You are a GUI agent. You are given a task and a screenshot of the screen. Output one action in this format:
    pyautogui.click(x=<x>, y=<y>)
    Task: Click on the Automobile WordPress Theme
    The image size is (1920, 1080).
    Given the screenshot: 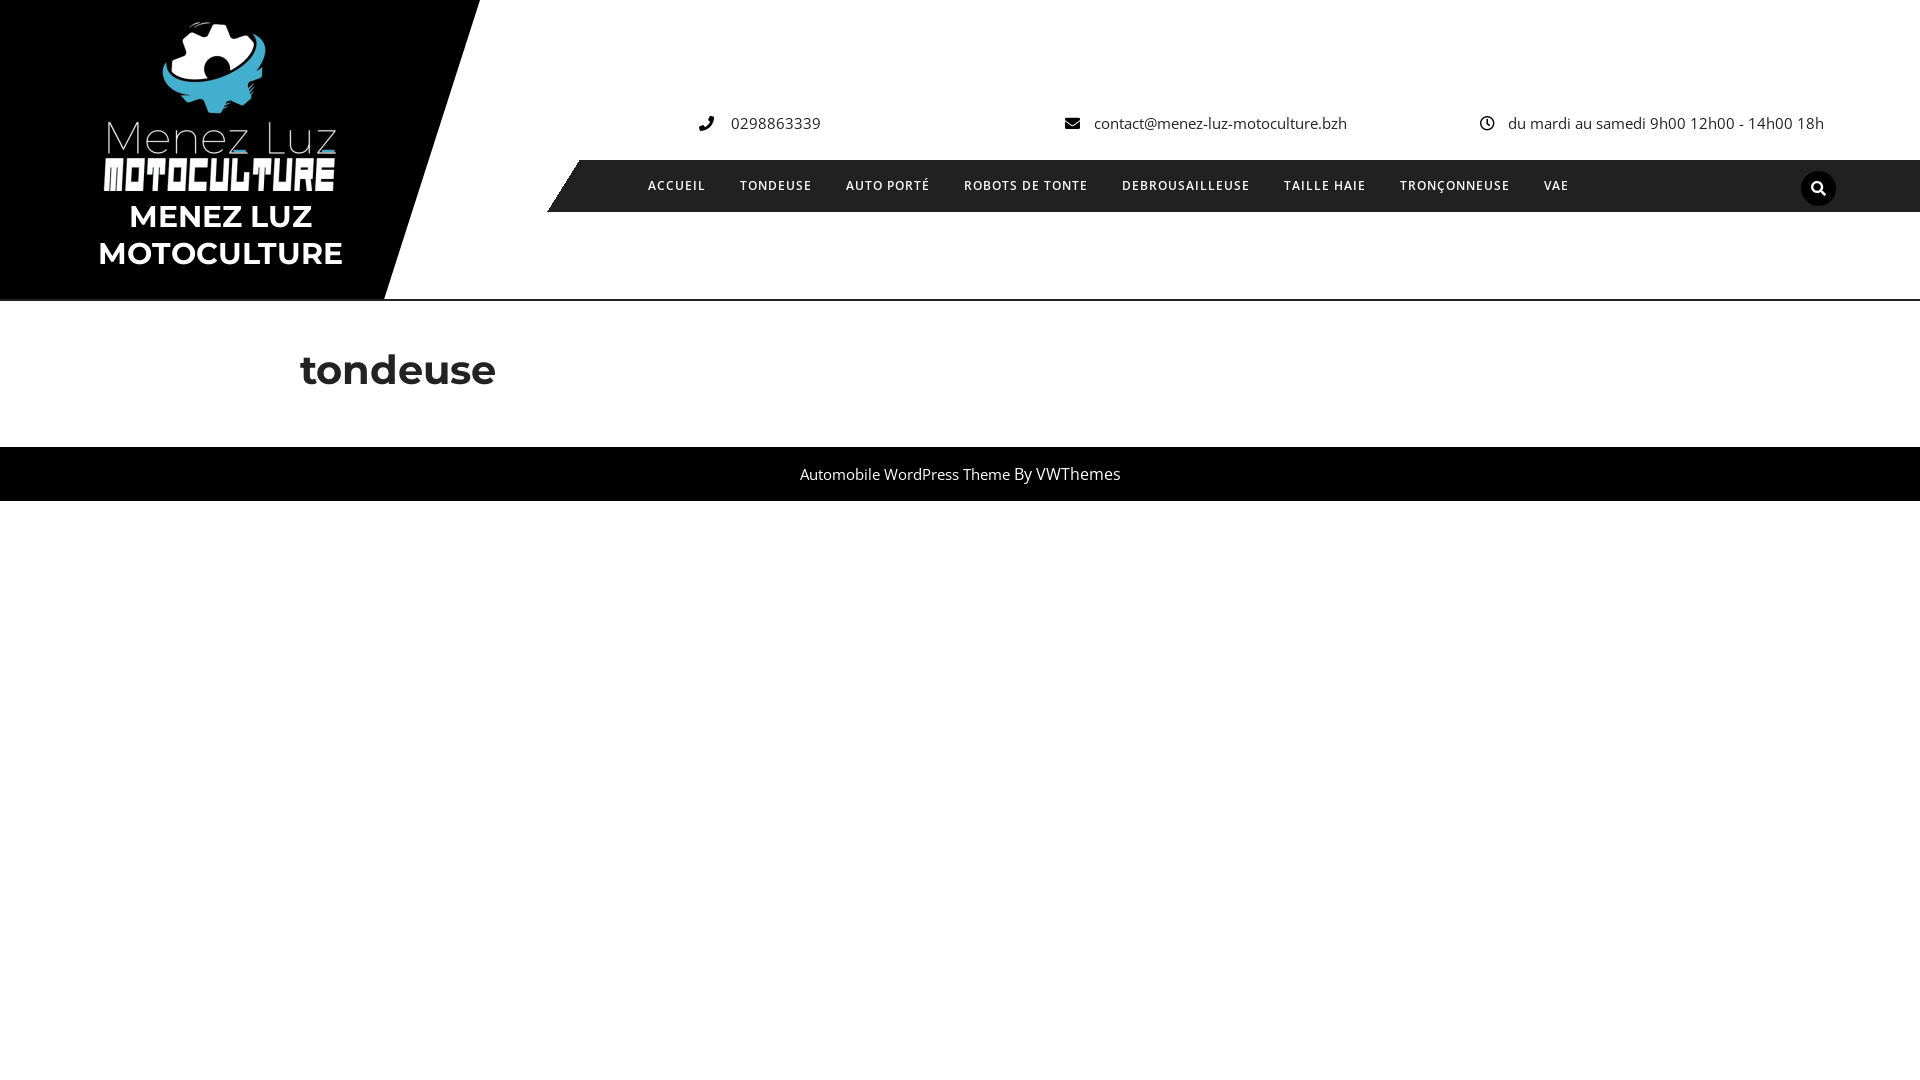 What is the action you would take?
    pyautogui.click(x=904, y=474)
    